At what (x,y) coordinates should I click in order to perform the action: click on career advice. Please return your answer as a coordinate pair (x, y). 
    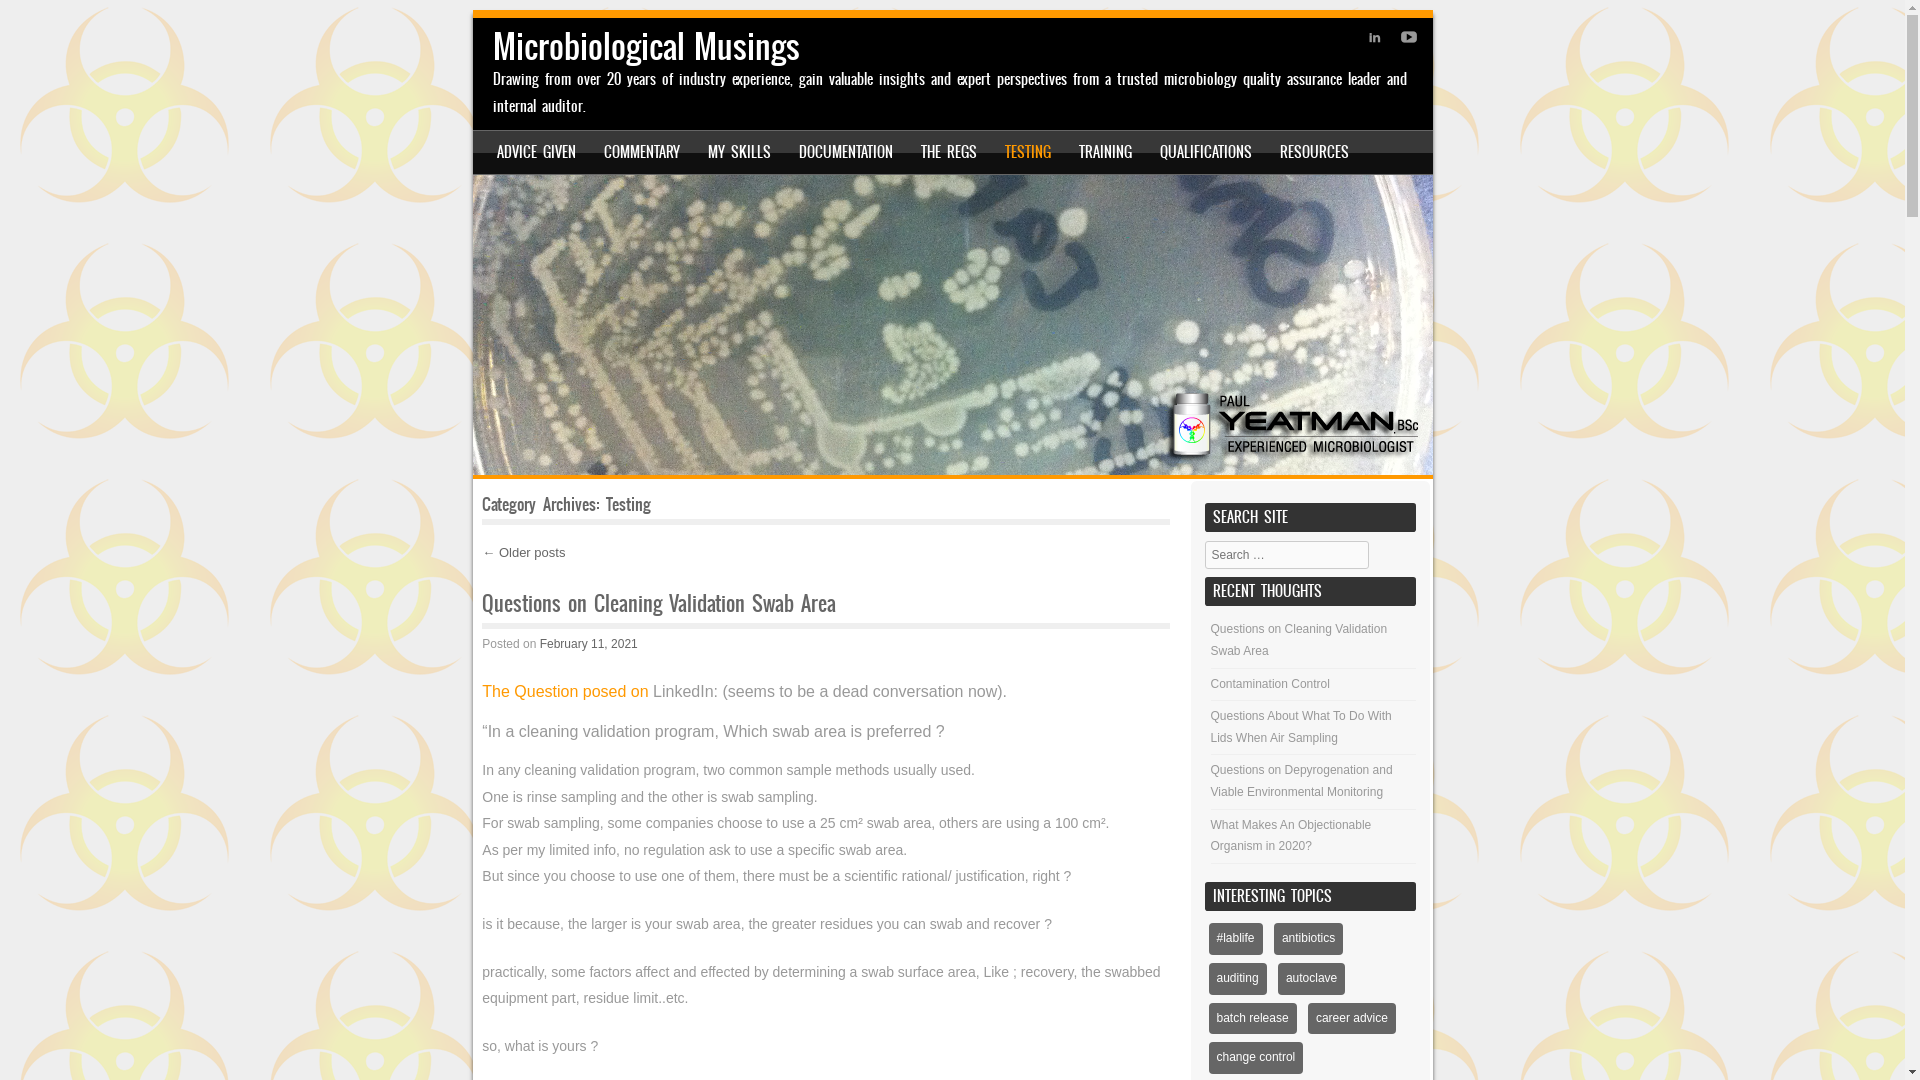
    Looking at the image, I should click on (1352, 1019).